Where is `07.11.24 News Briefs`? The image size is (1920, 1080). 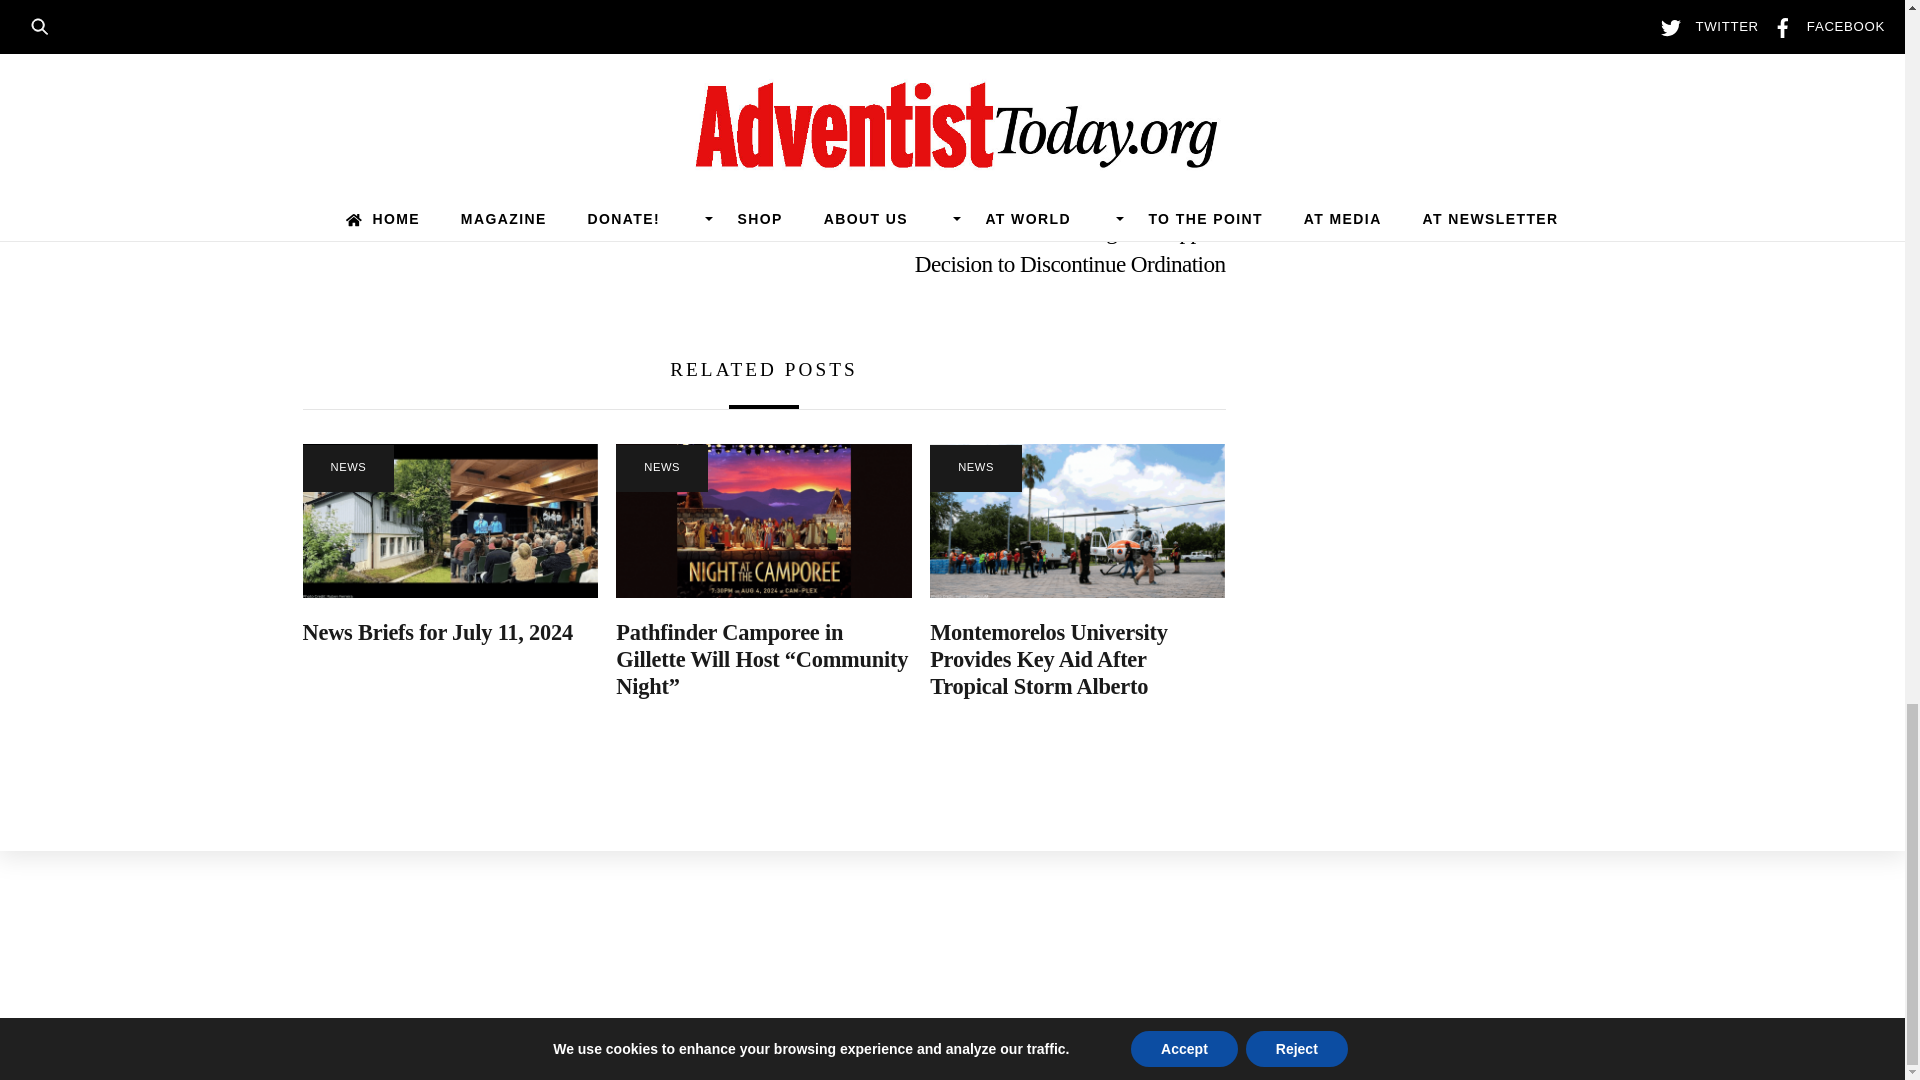 07.11.24 News Briefs is located at coordinates (449, 521).